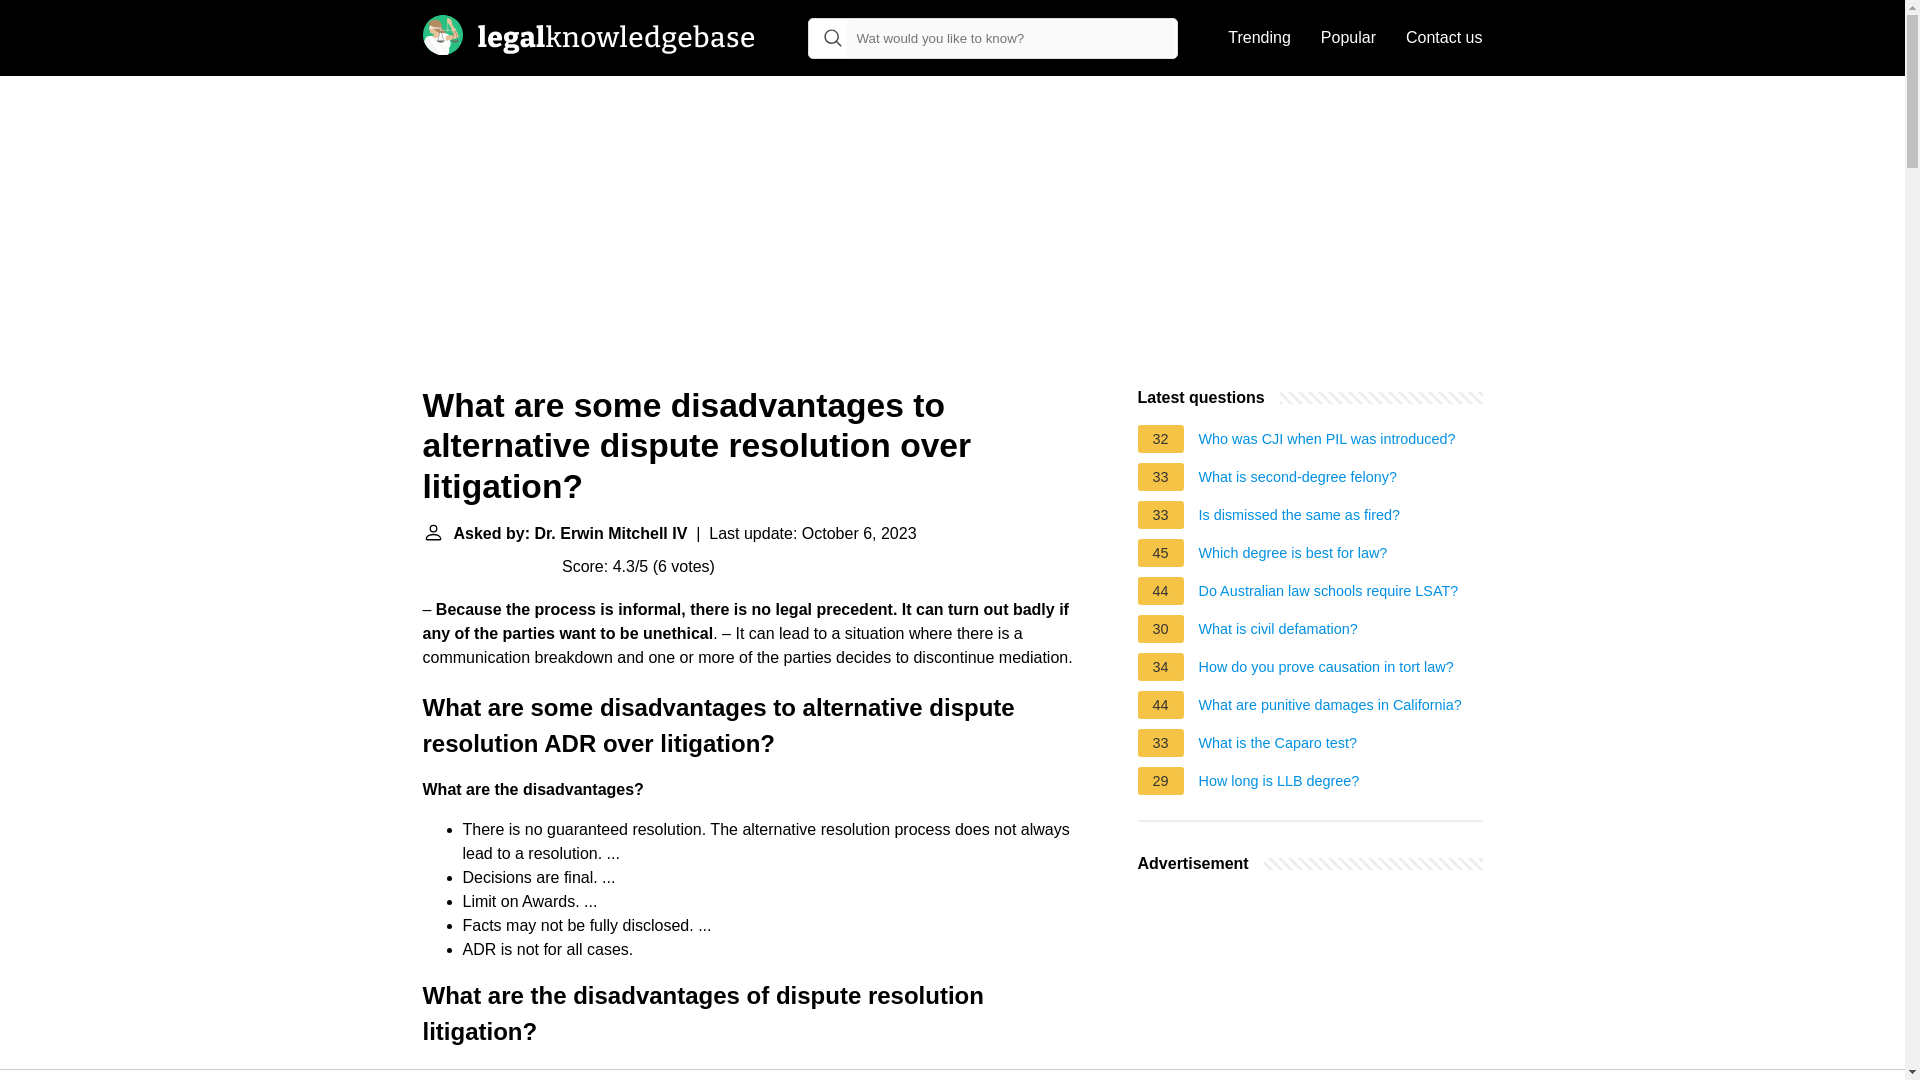  What do you see at coordinates (1278, 746) in the screenshot?
I see `What is the Caparo test?` at bounding box center [1278, 746].